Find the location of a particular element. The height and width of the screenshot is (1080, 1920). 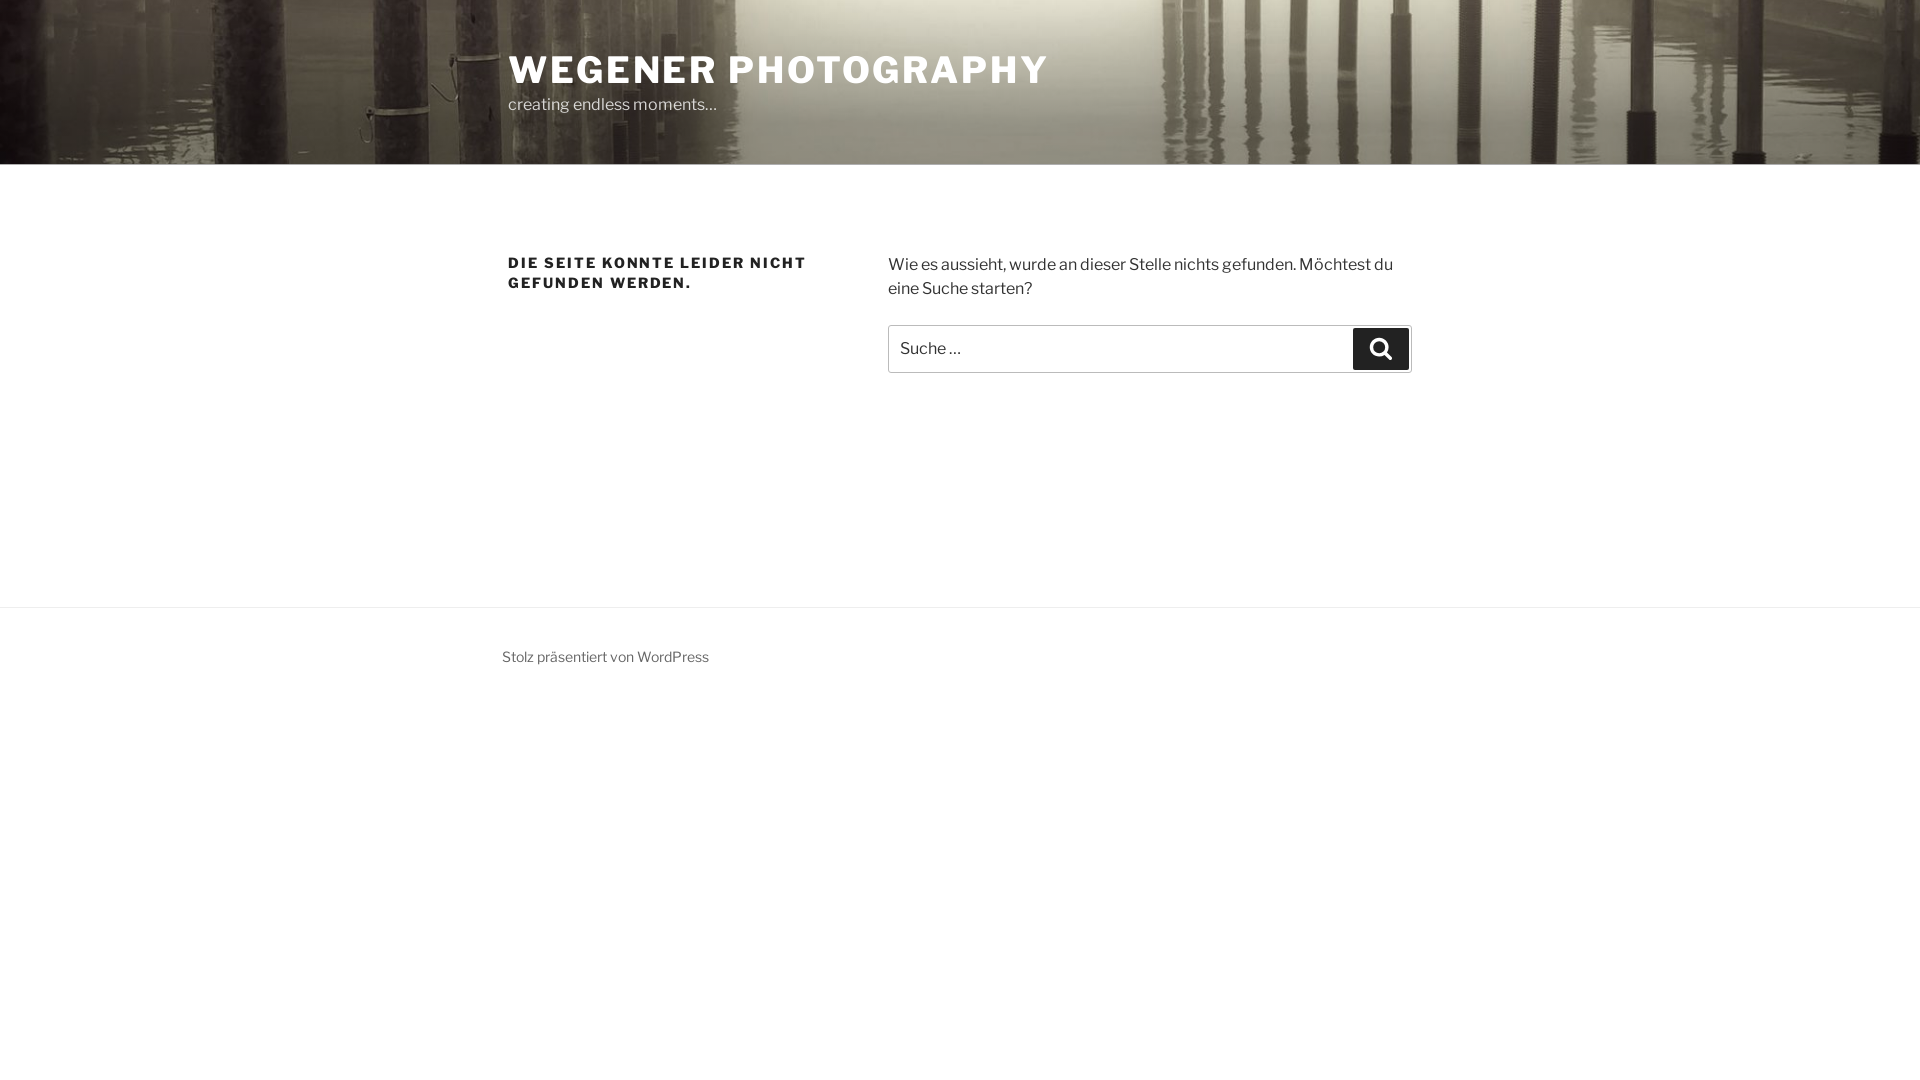

WEGENER PHOTOGRAPHY is located at coordinates (779, 70).